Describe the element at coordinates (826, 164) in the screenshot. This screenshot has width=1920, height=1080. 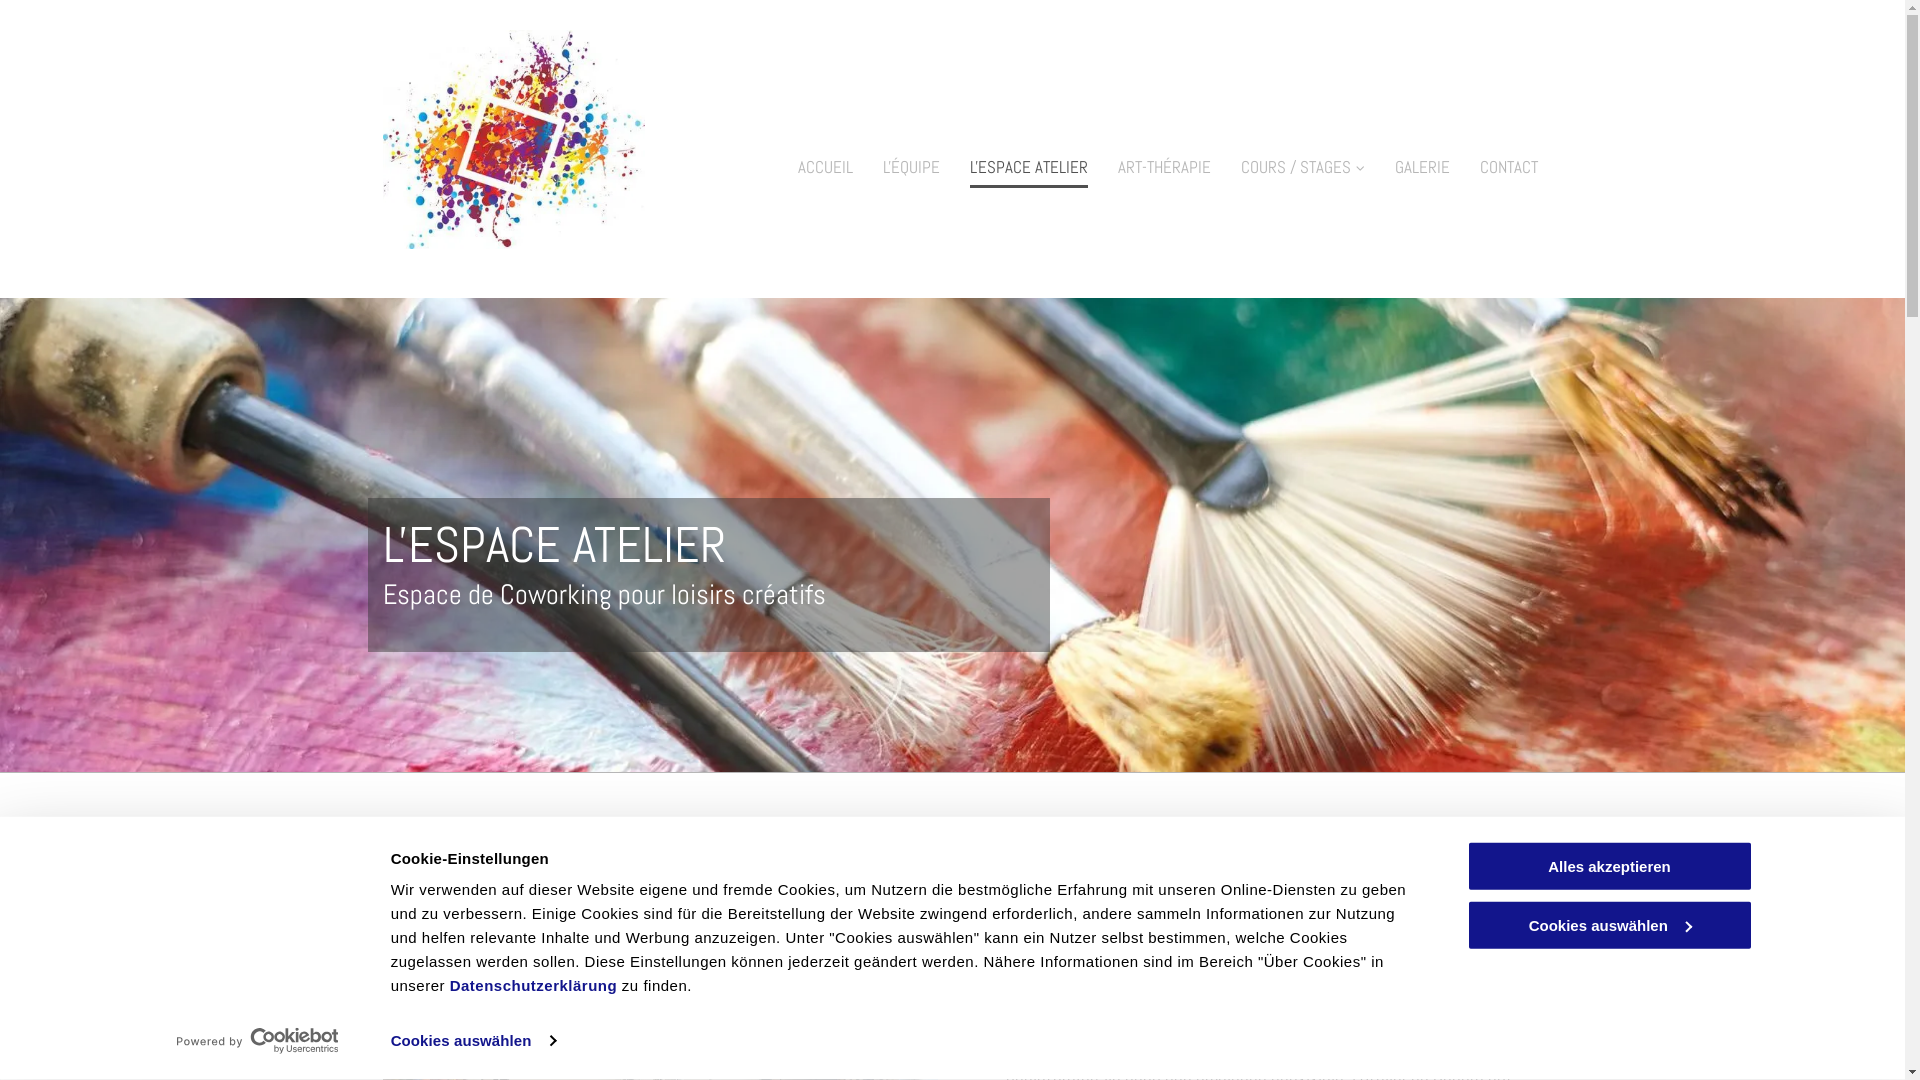
I see `ACCUEIL` at that location.